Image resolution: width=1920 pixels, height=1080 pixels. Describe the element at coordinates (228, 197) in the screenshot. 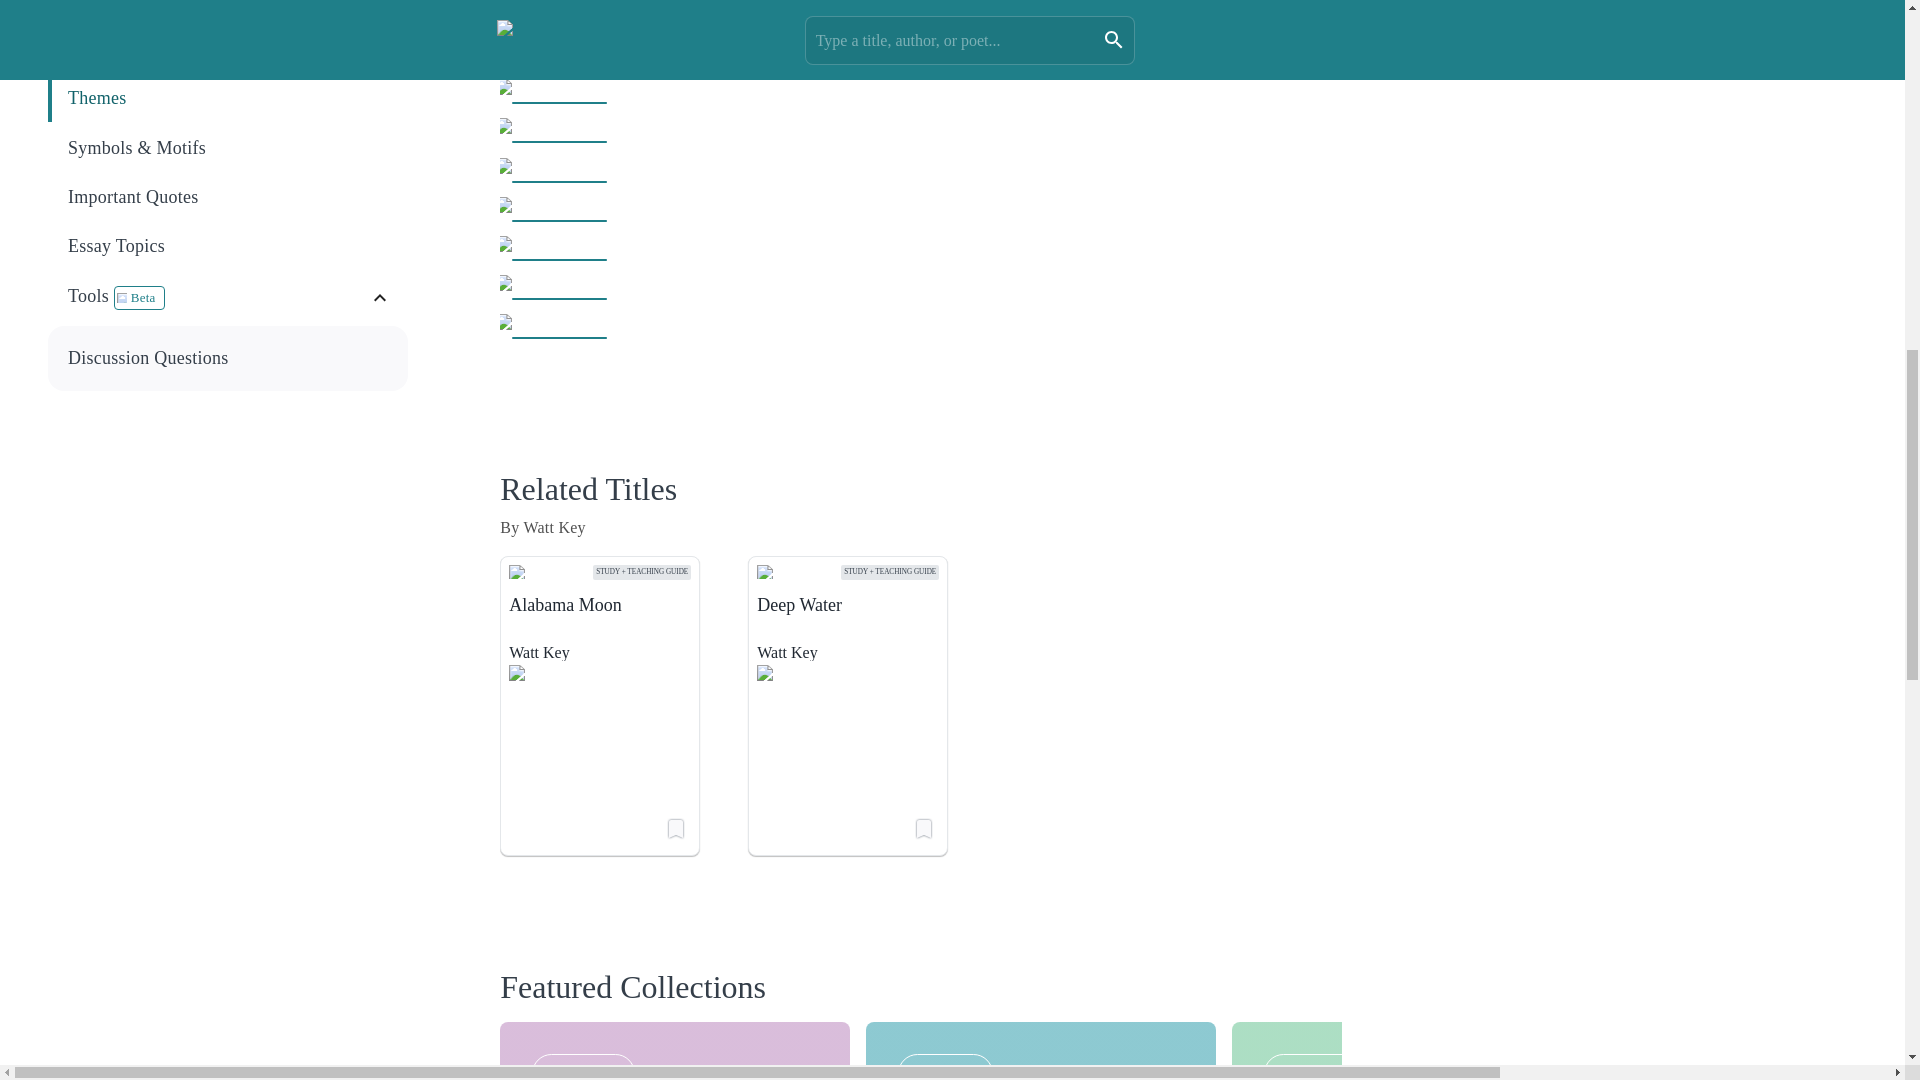

I see `Important Quotes` at that location.